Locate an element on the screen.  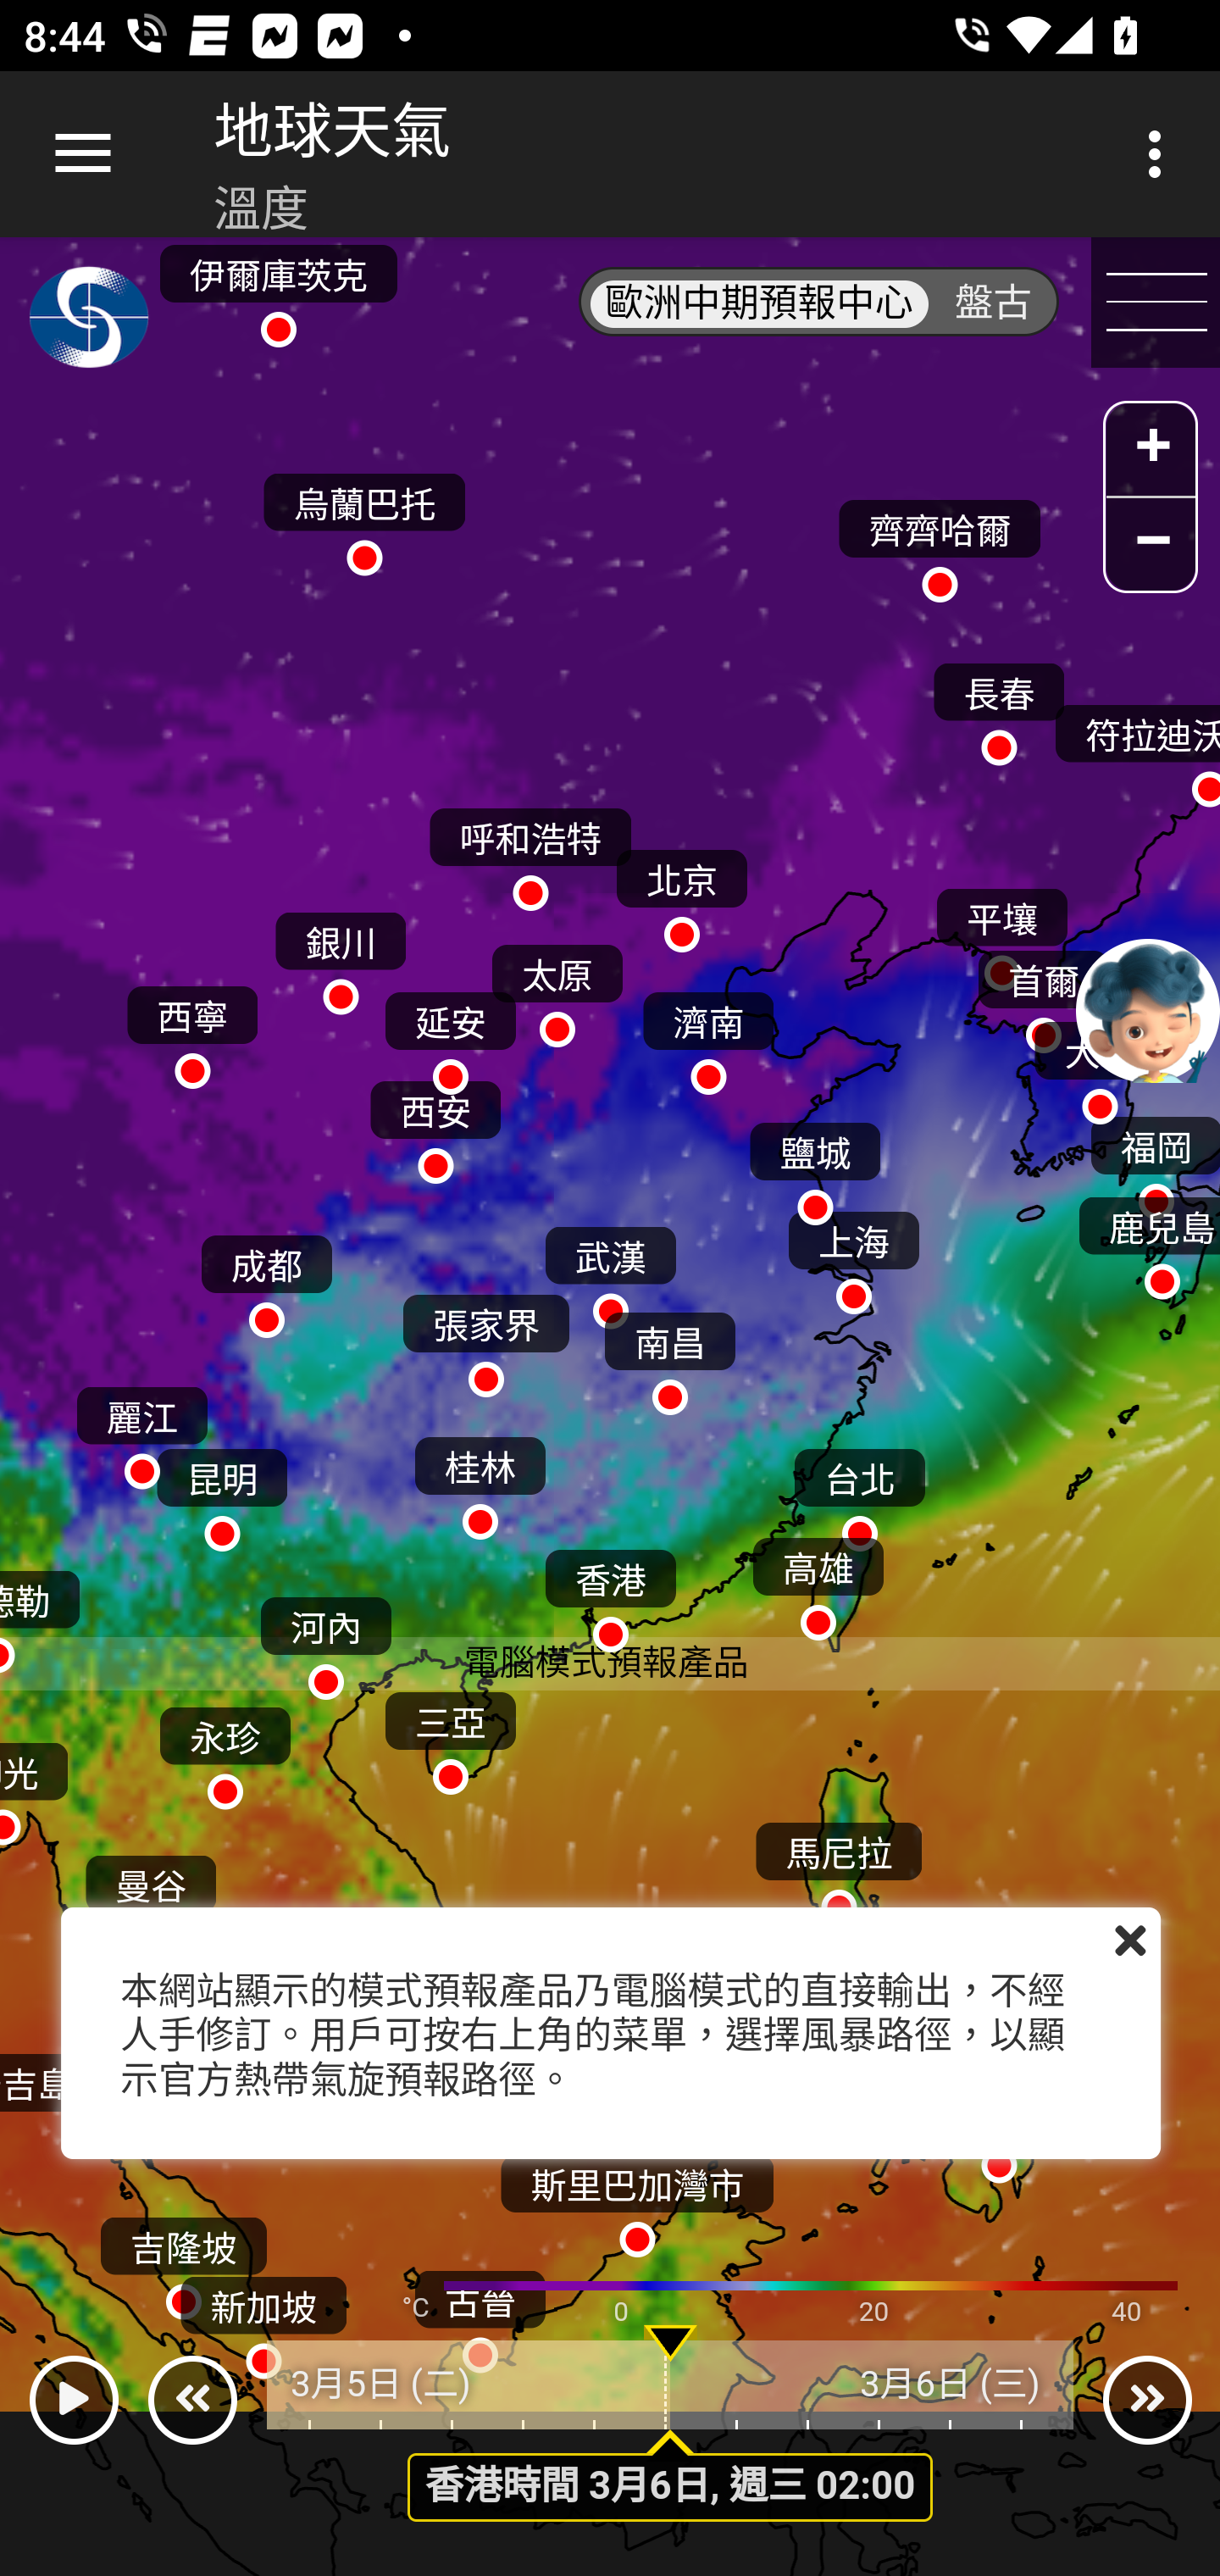
古晉 is located at coordinates (480, 2314).